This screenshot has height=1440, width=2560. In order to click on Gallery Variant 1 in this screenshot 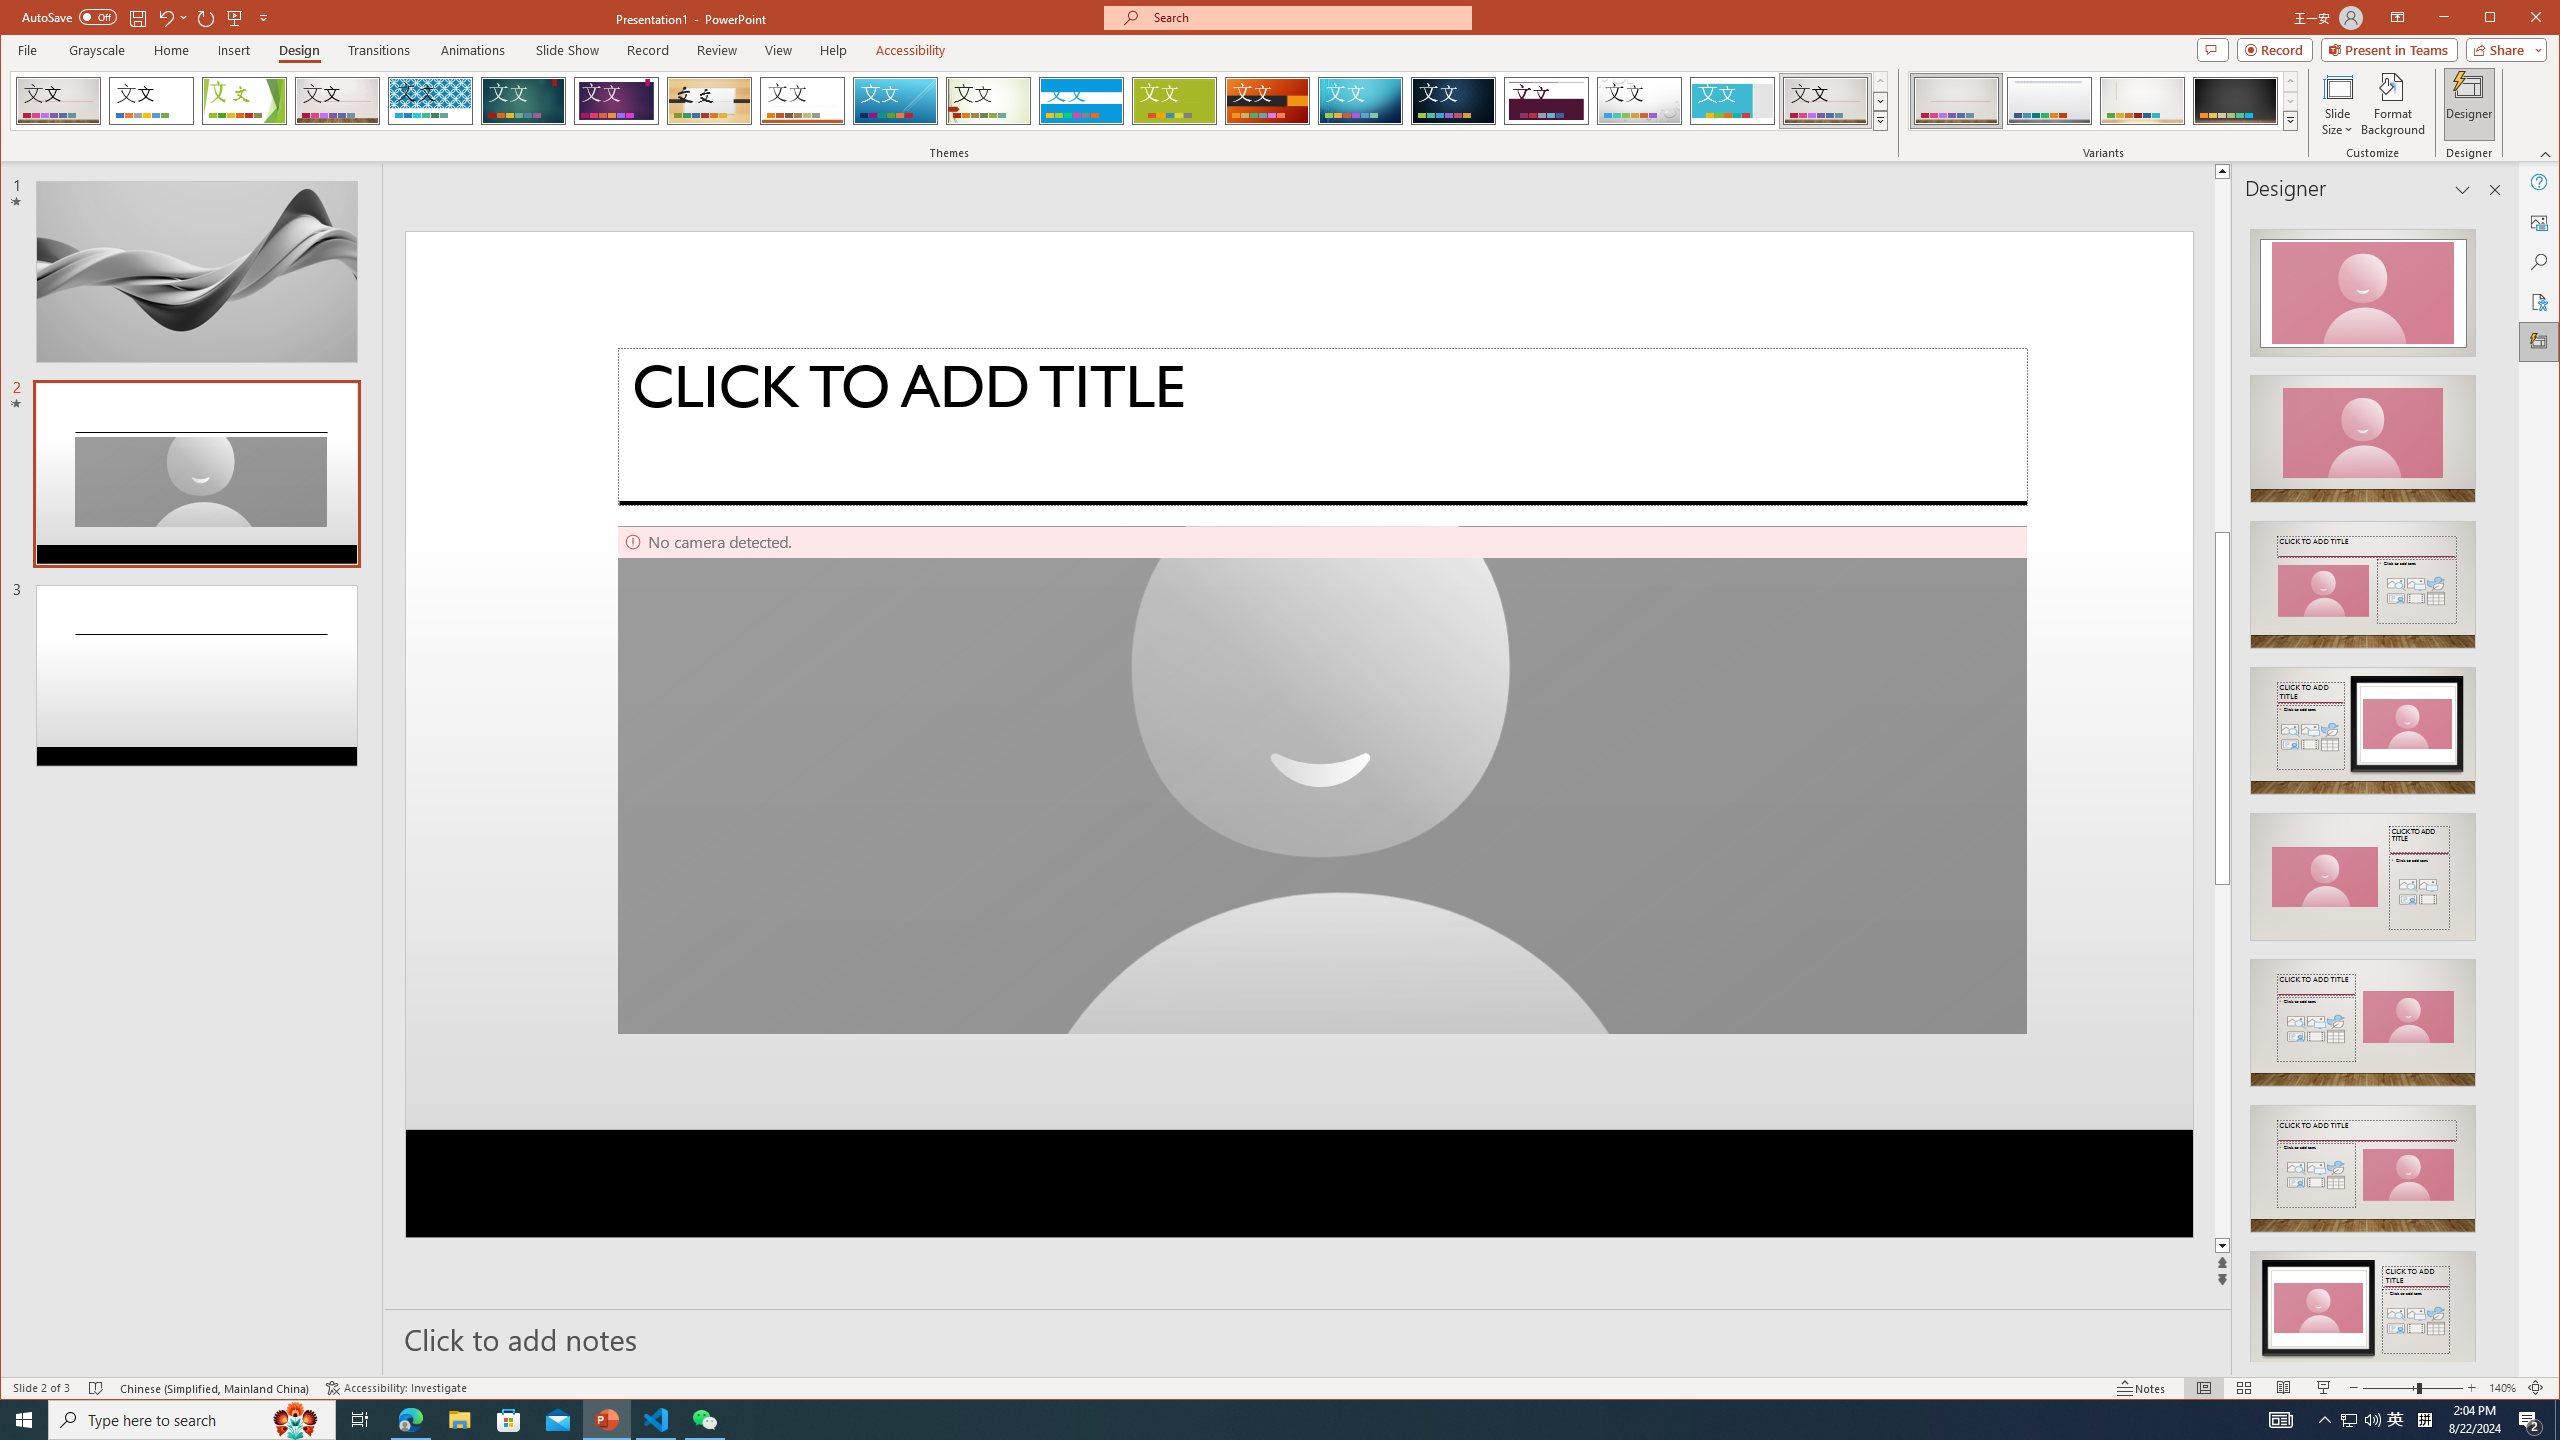, I will do `click(1955, 101)`.